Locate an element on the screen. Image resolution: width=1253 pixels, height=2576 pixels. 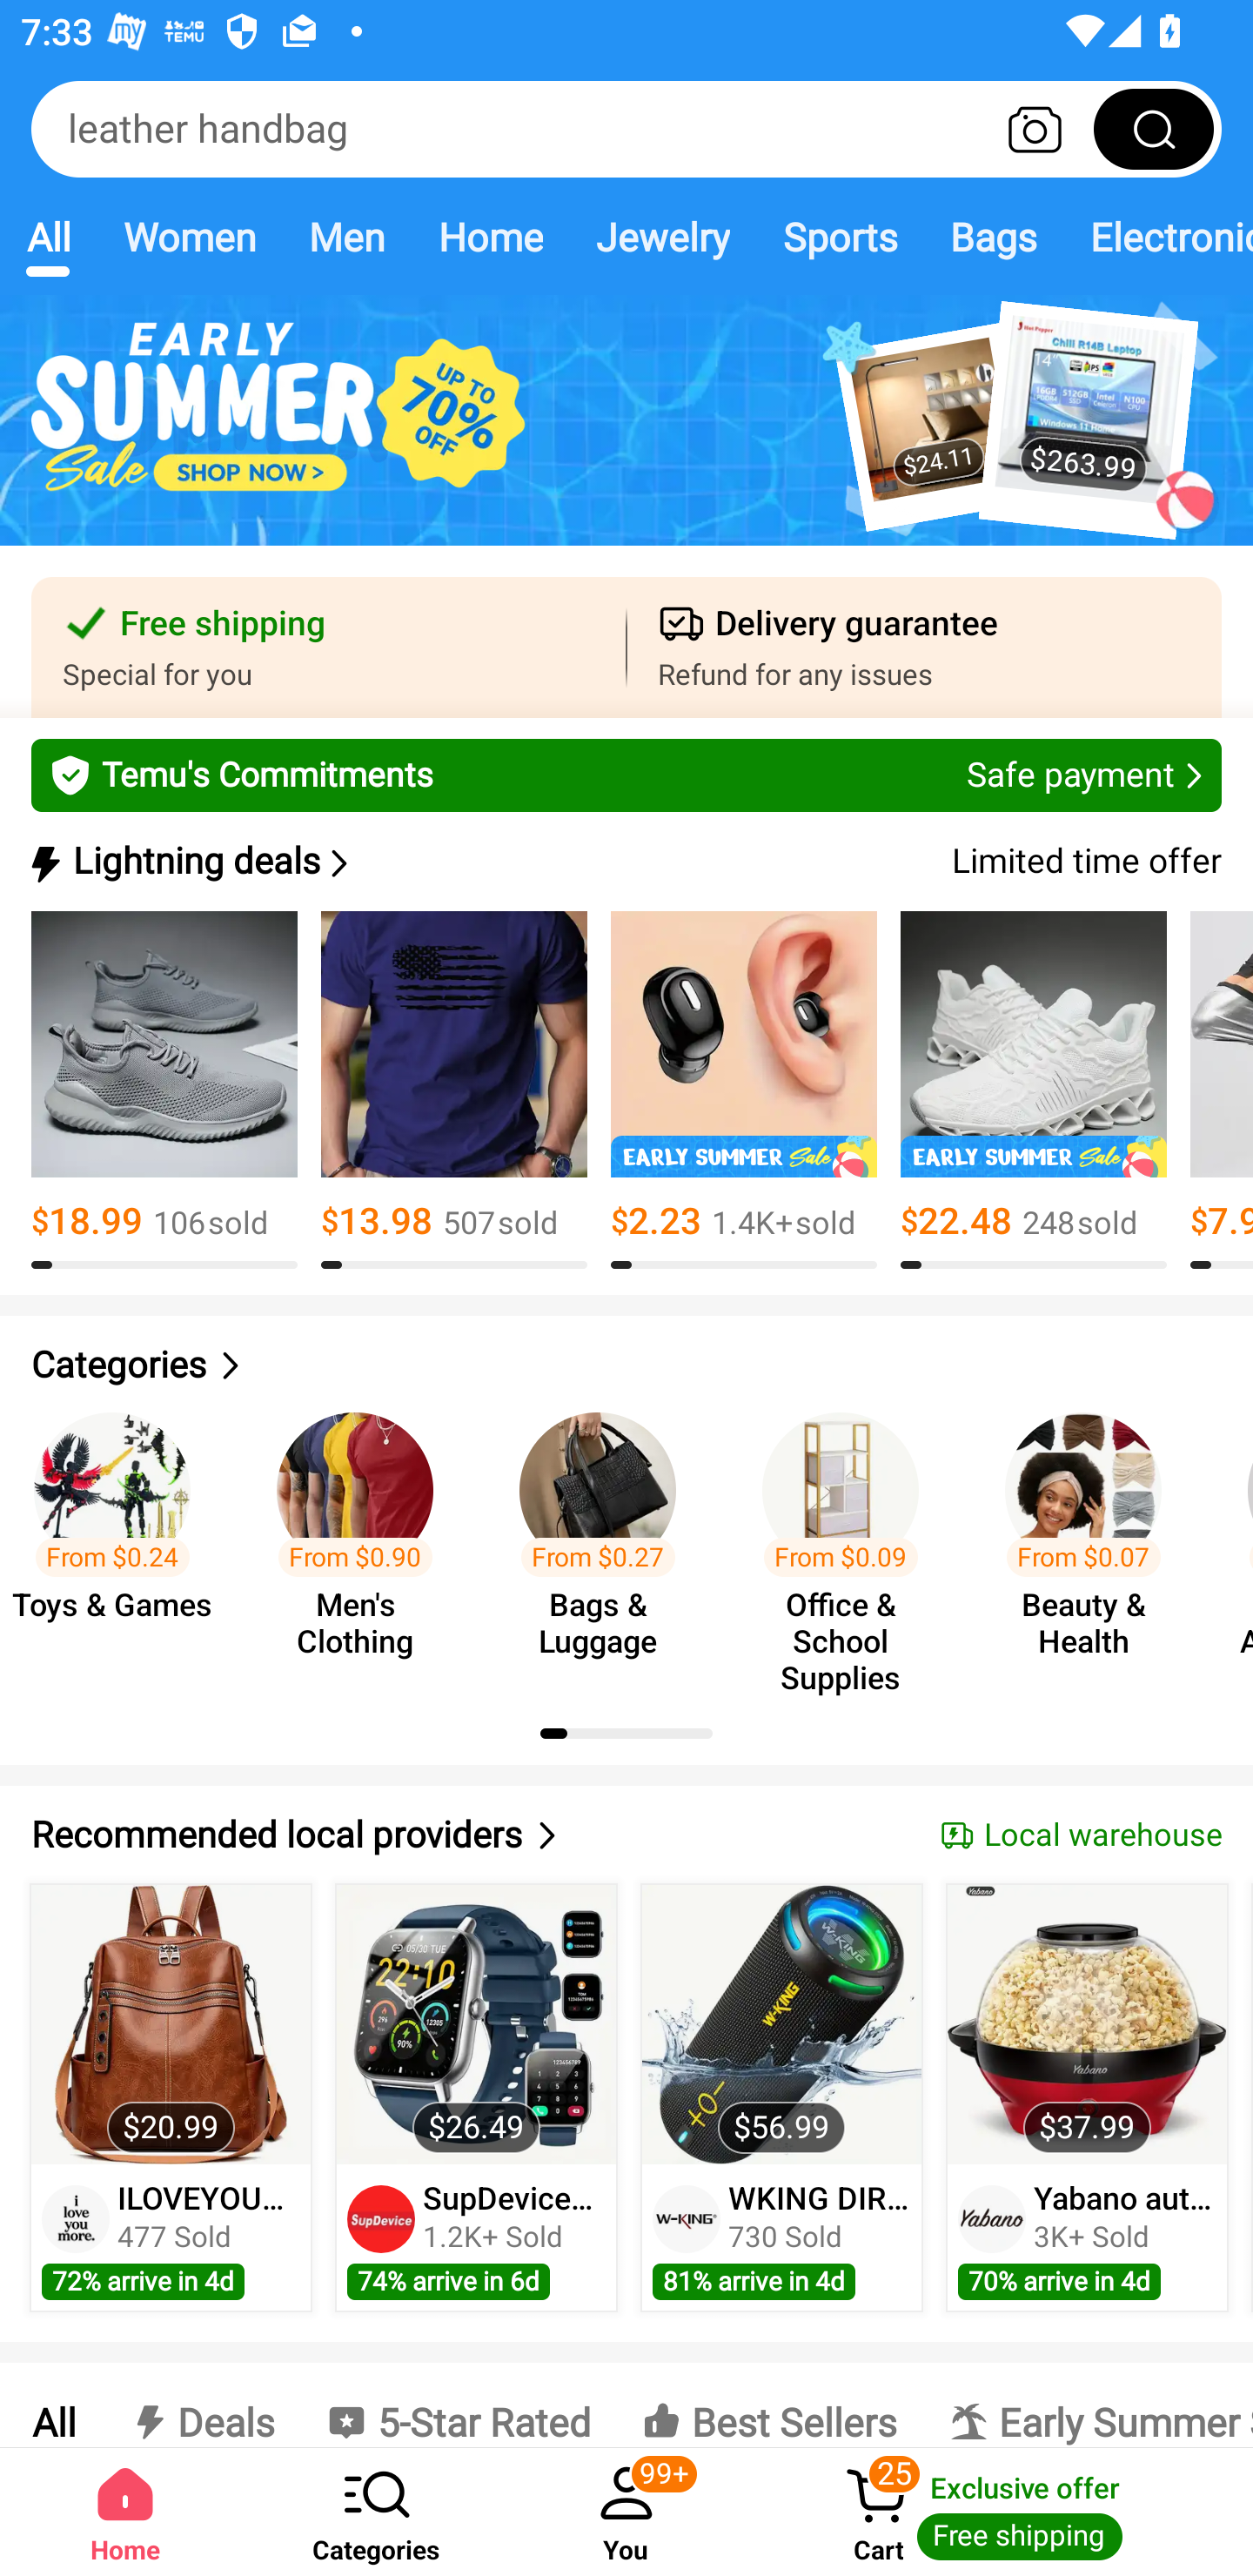
You ‎99+‎ You is located at coordinates (626, 2512).